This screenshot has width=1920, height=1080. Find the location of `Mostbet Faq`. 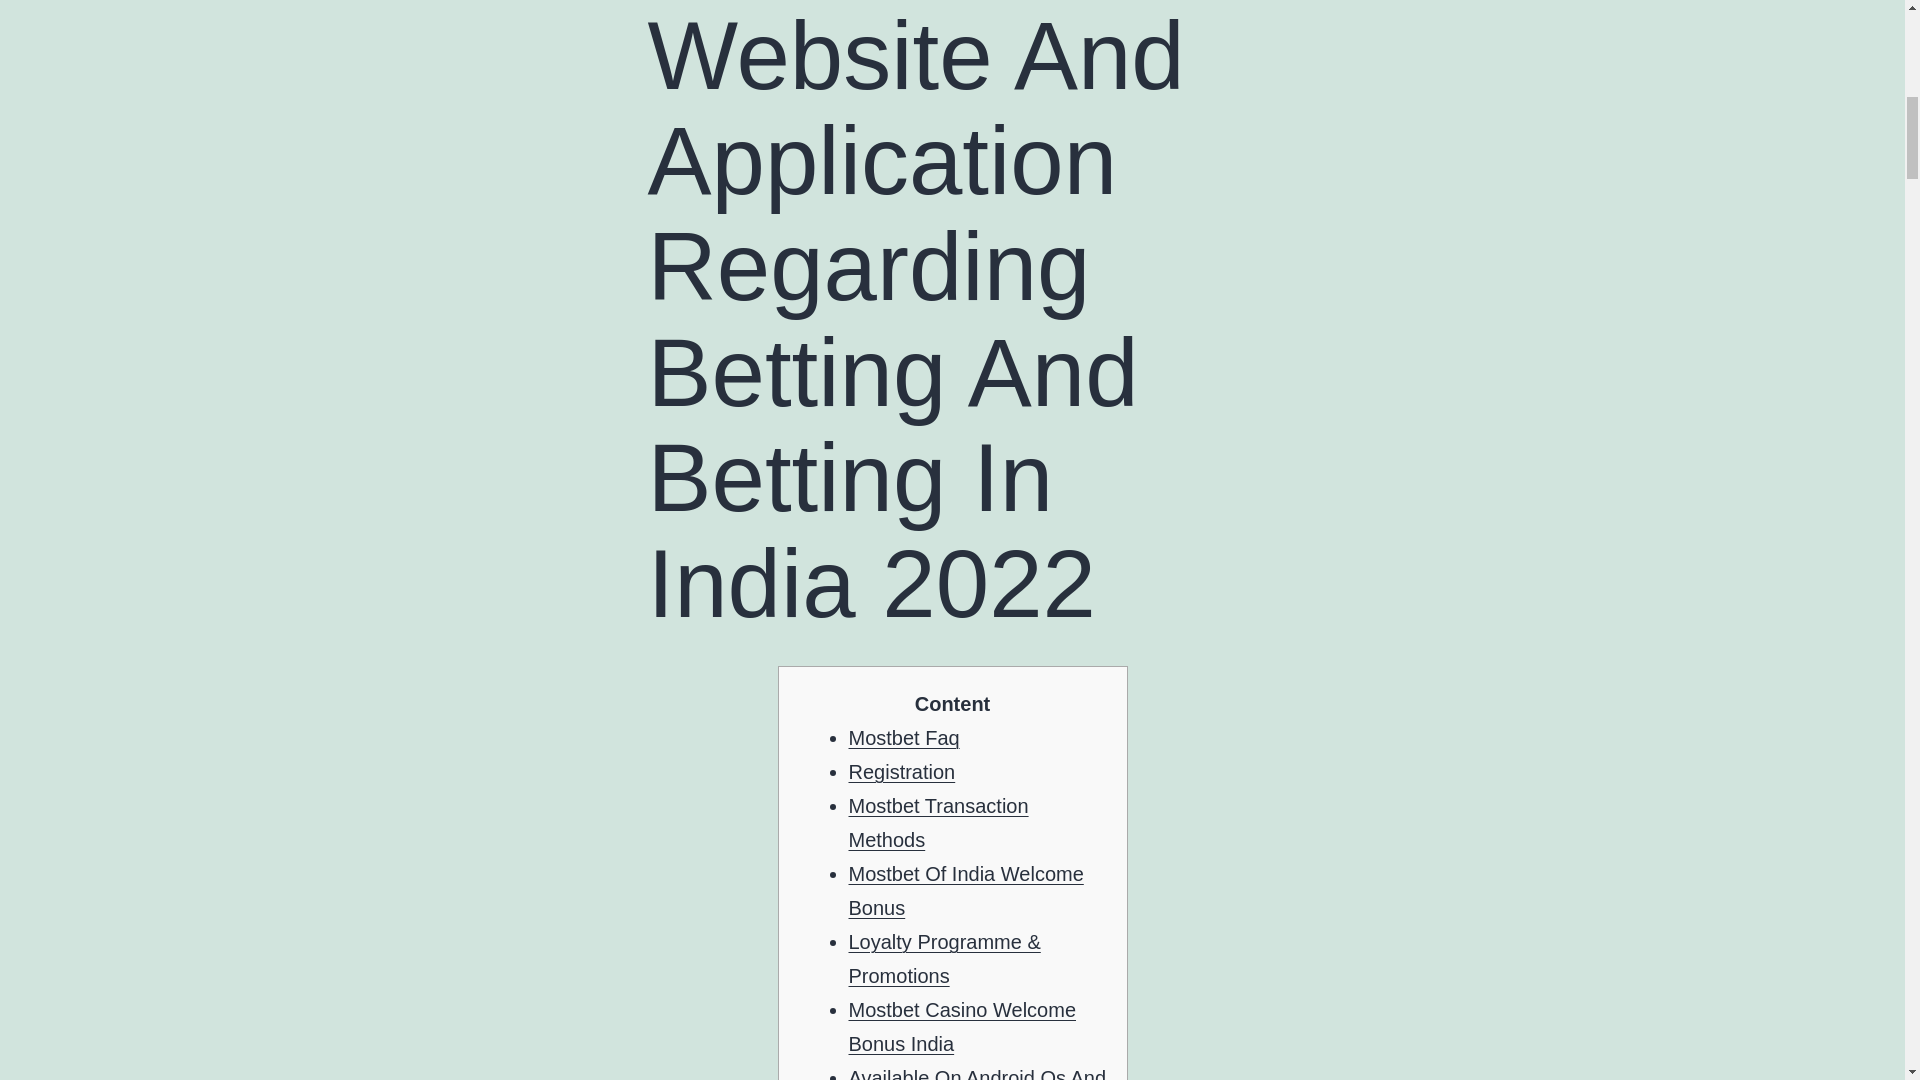

Mostbet Faq is located at coordinates (903, 738).